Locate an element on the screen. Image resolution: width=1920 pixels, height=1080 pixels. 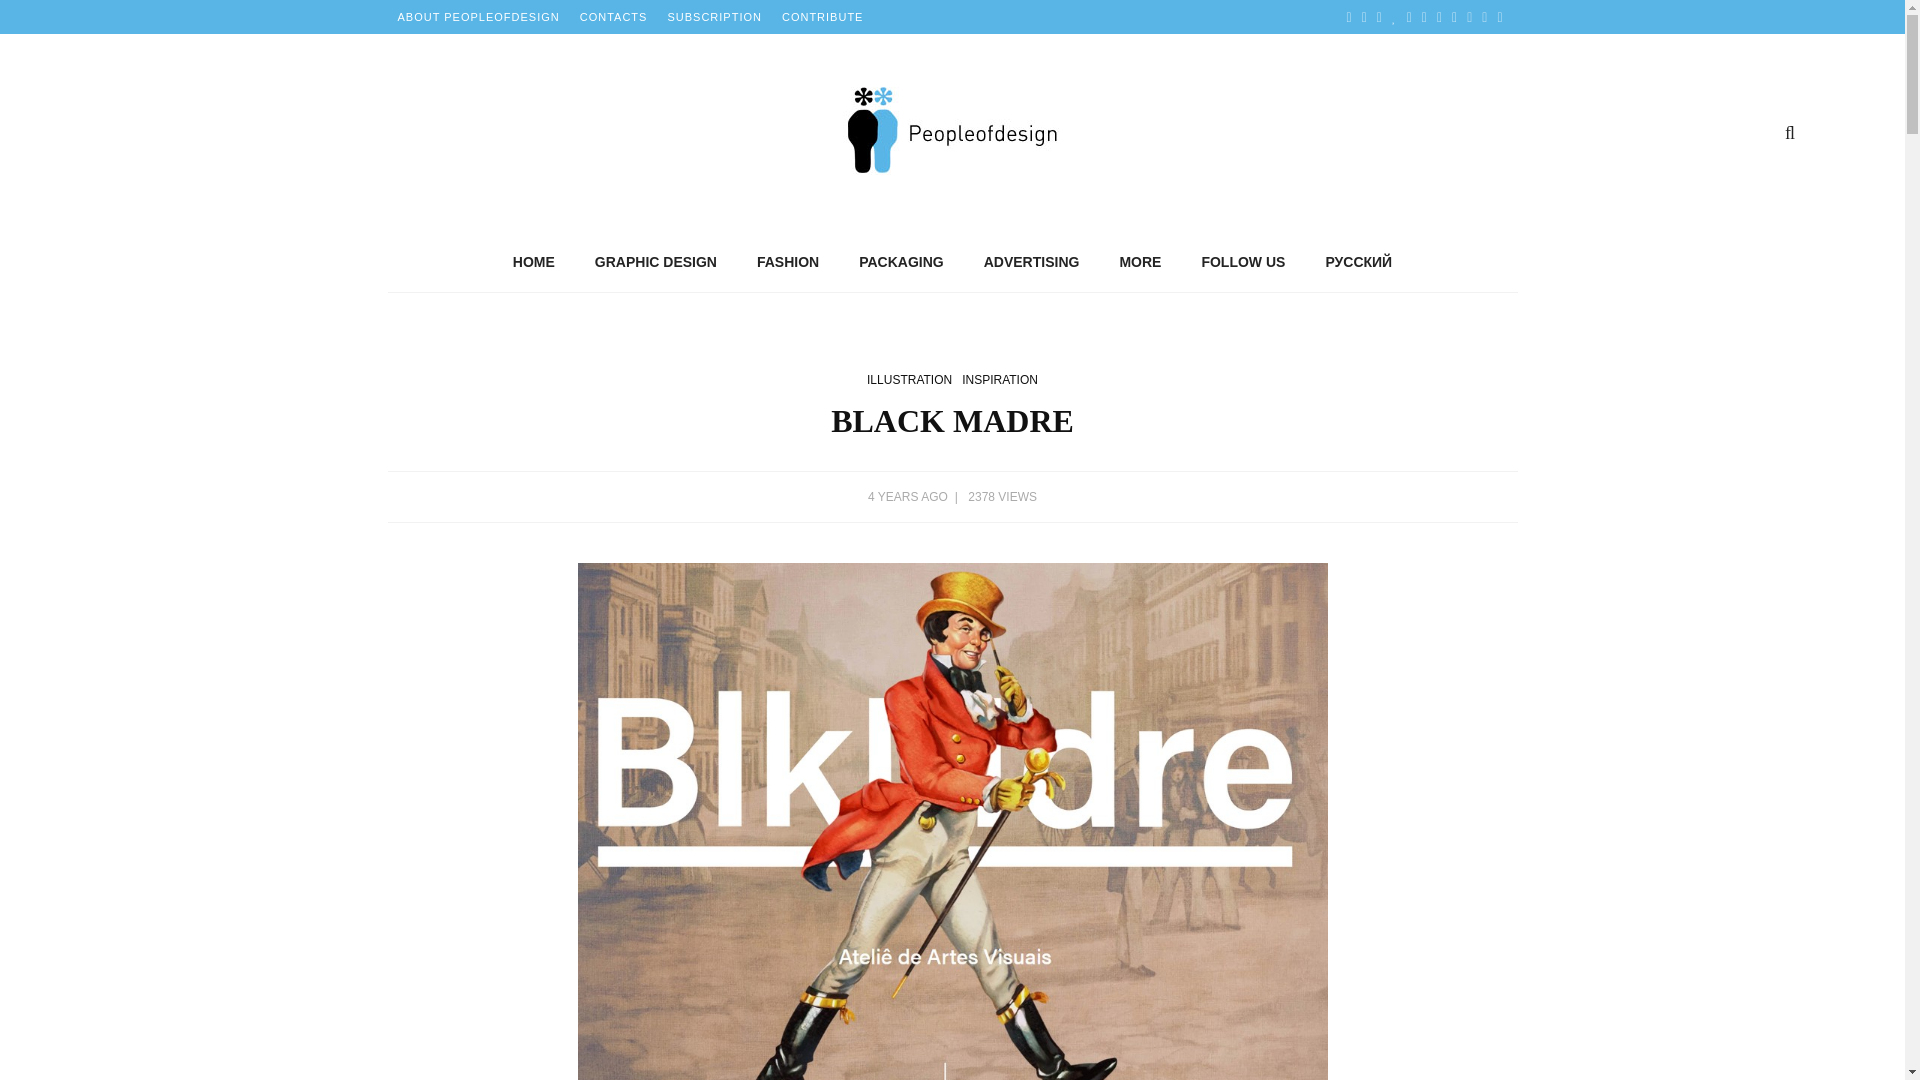
Facebook is located at coordinates (1350, 16).